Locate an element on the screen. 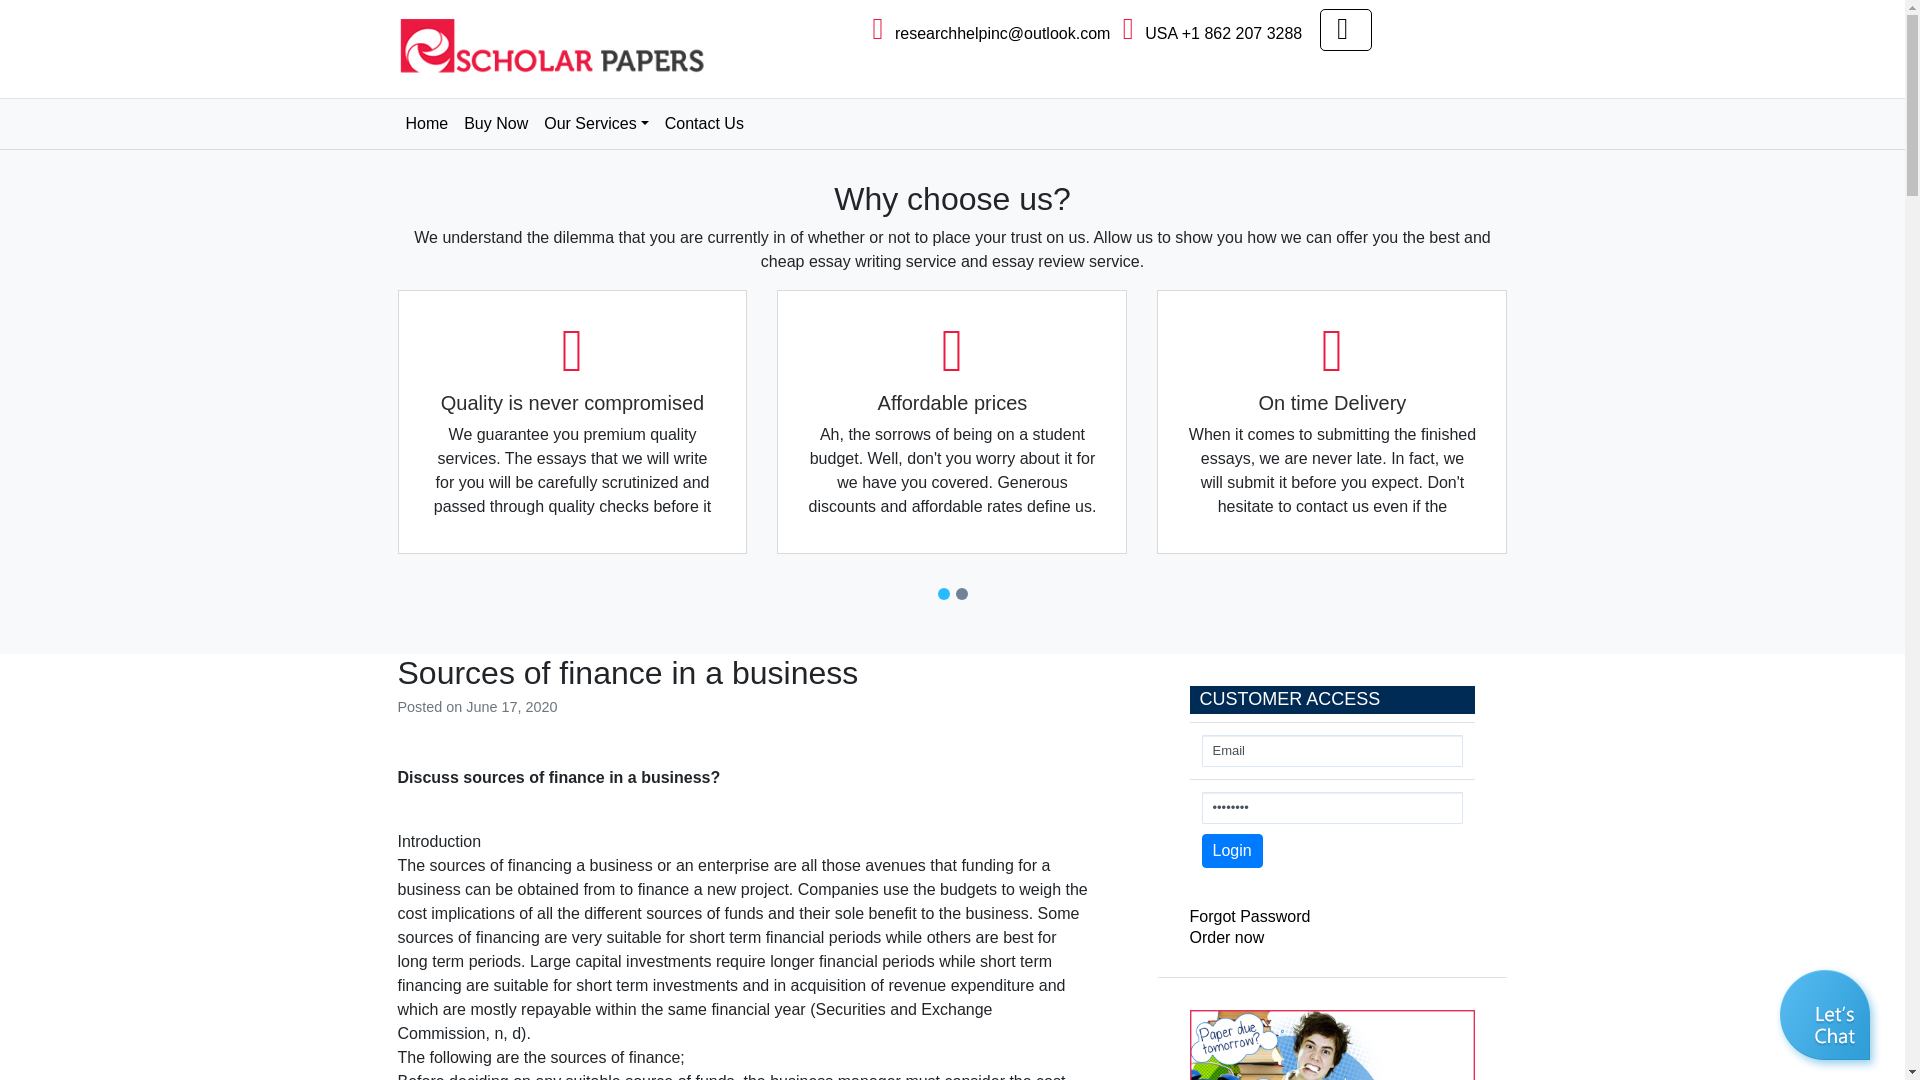  Contact Us is located at coordinates (704, 123).